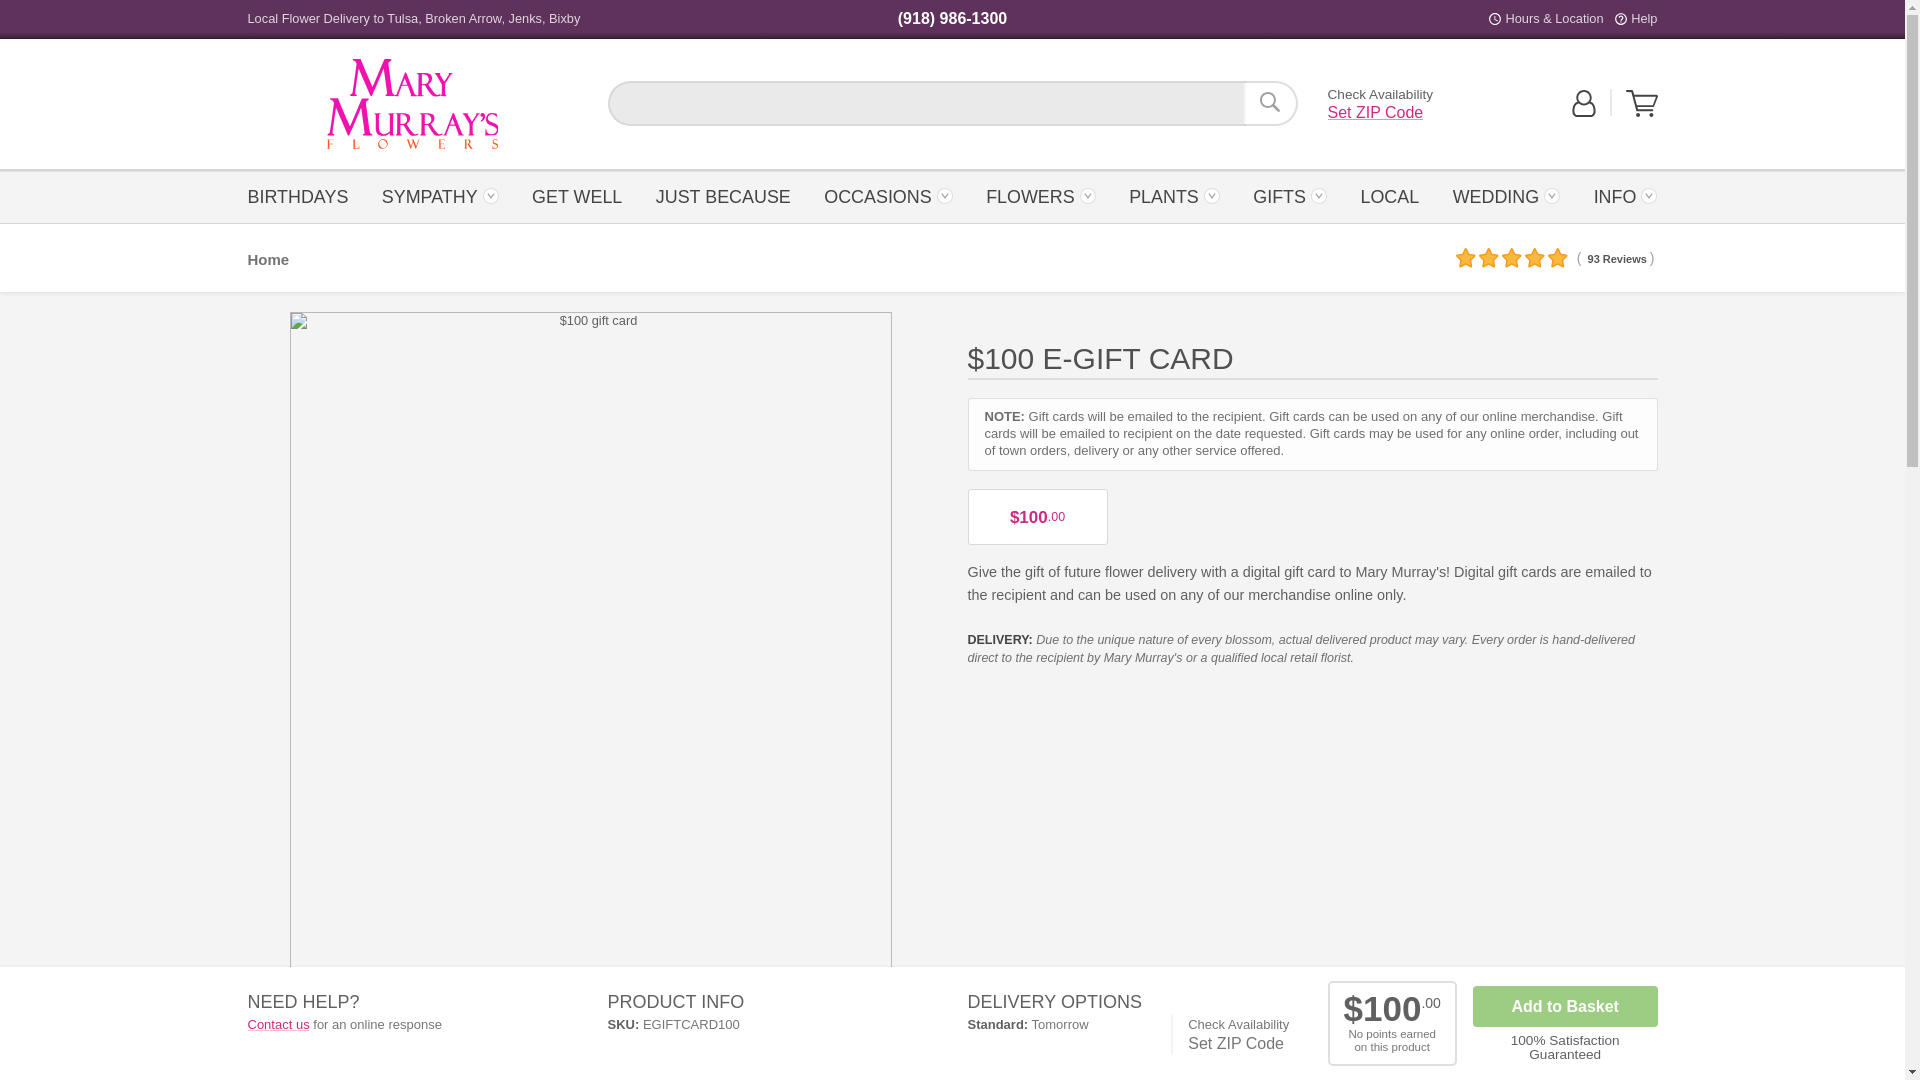  Describe the element at coordinates (1642, 103) in the screenshot. I see `OCCASIONS` at that location.